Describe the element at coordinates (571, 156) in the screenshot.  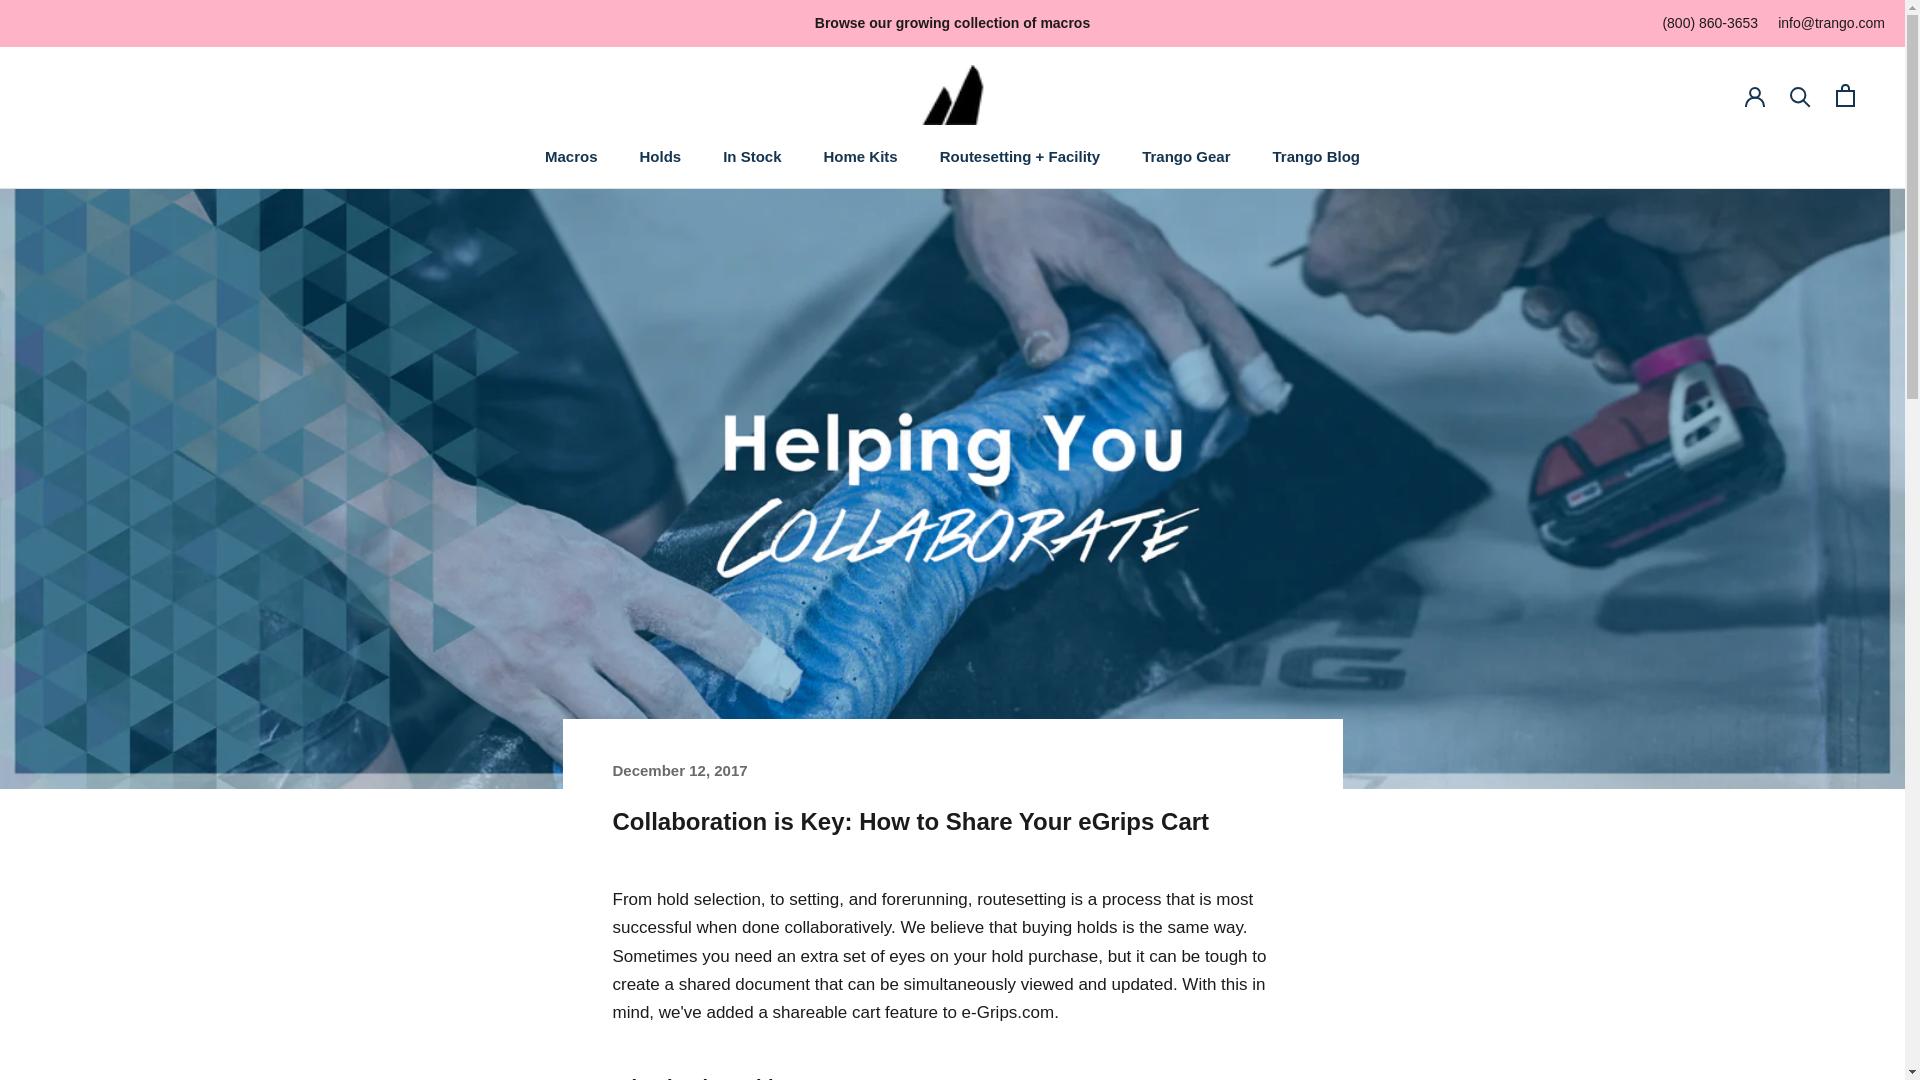
I see `Holds` at that location.